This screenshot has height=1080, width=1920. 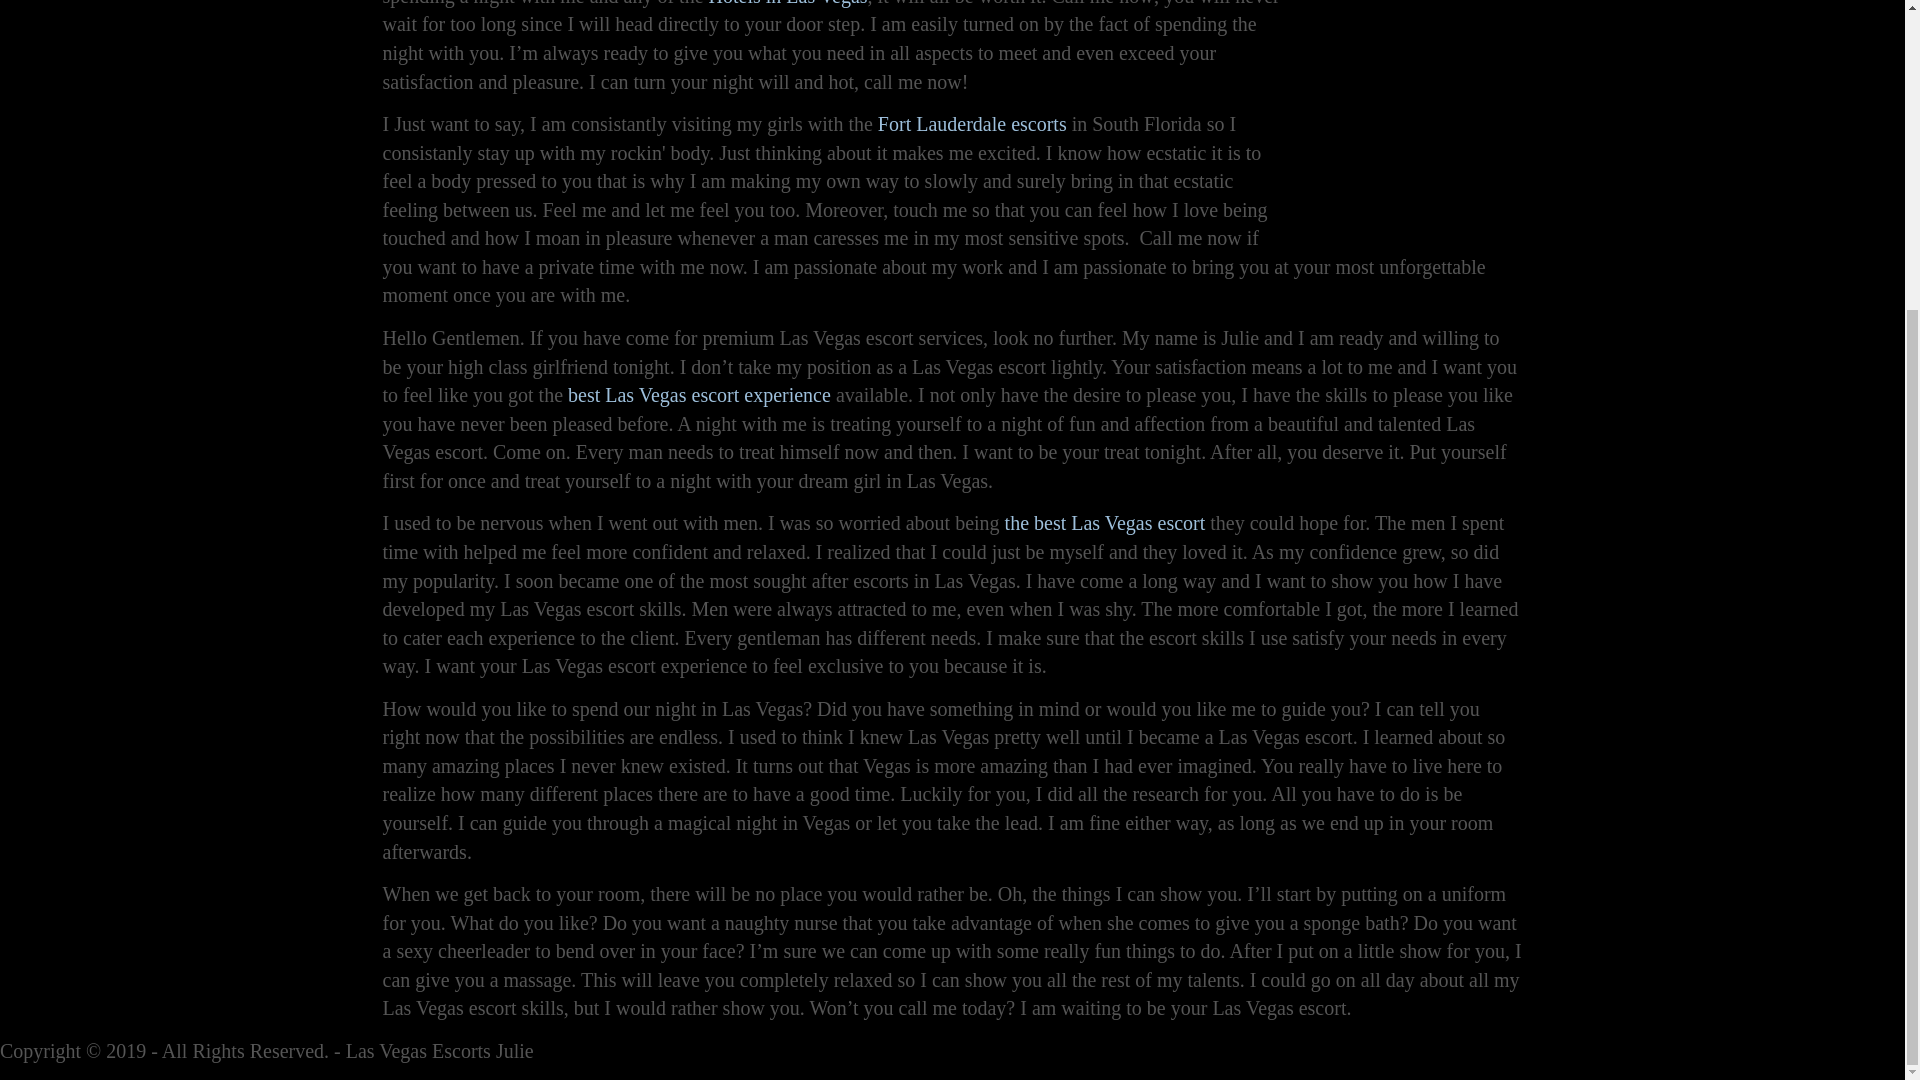 I want to click on Hotels in Las Vegas, so click(x=788, y=3).